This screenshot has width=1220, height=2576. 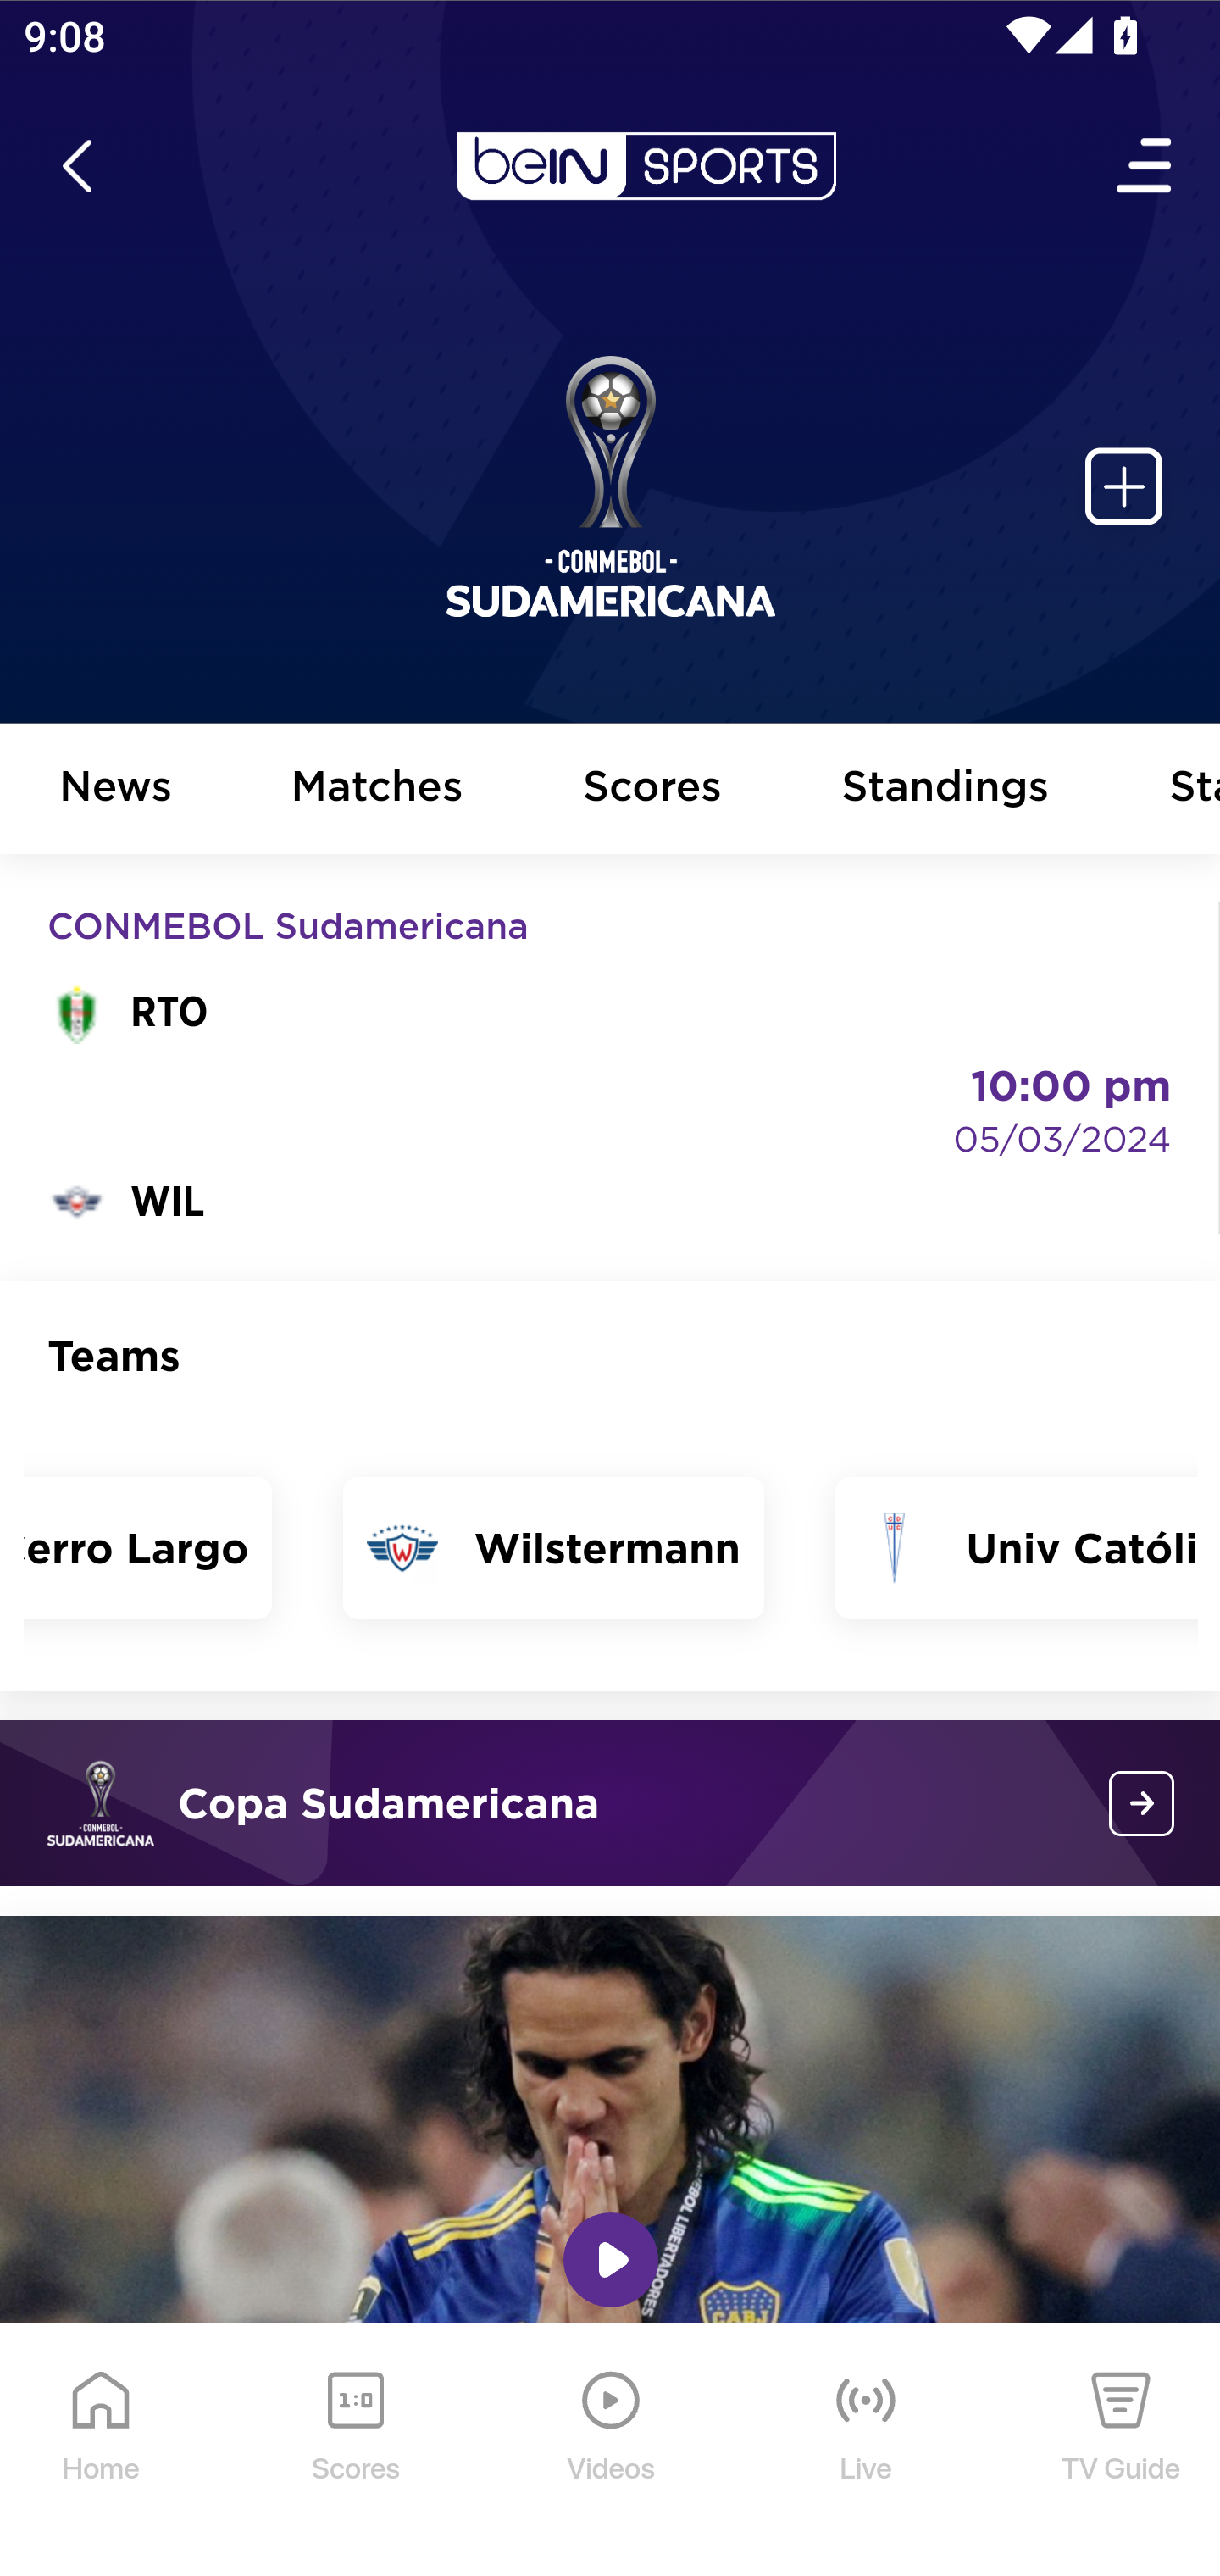 What do you see at coordinates (552, 1547) in the screenshot?
I see `Wilstermann Wilstermann Wilstermann` at bounding box center [552, 1547].